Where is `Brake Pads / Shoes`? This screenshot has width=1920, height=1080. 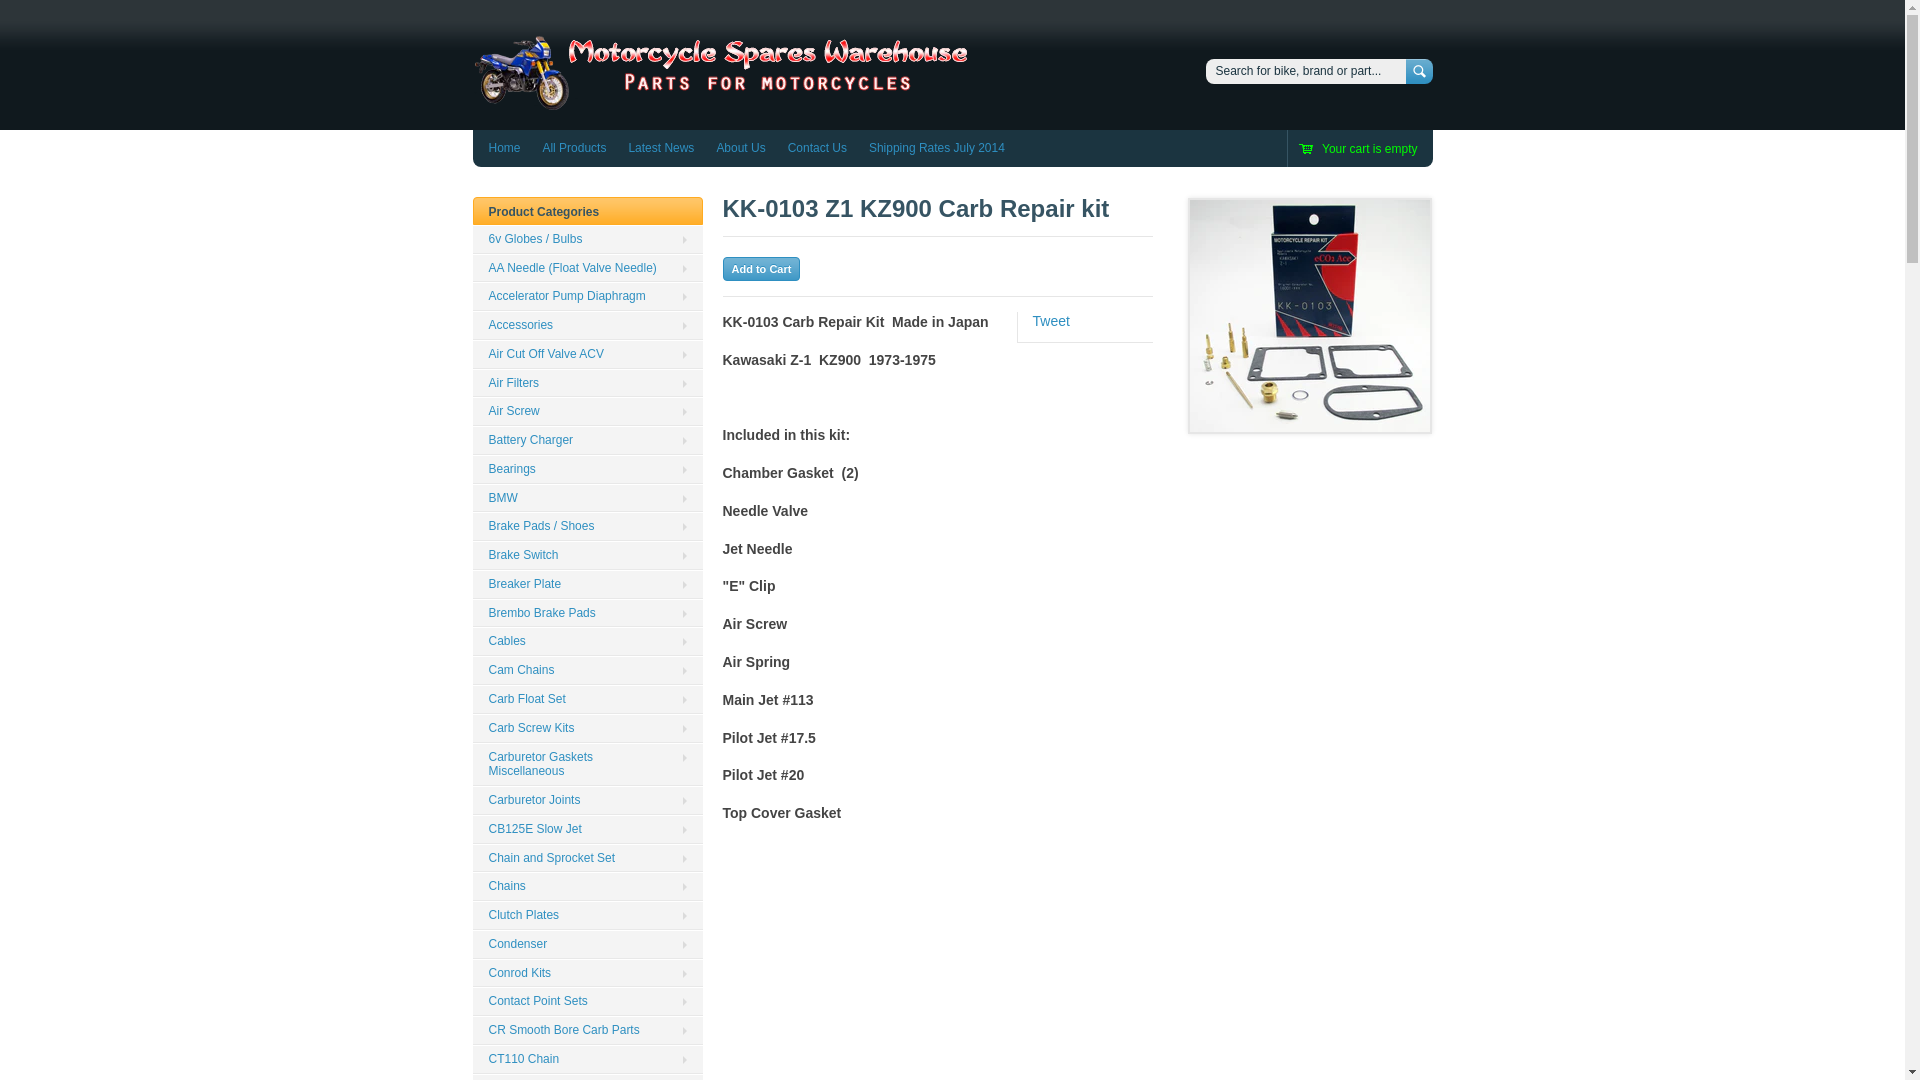
Brake Pads / Shoes is located at coordinates (587, 526).